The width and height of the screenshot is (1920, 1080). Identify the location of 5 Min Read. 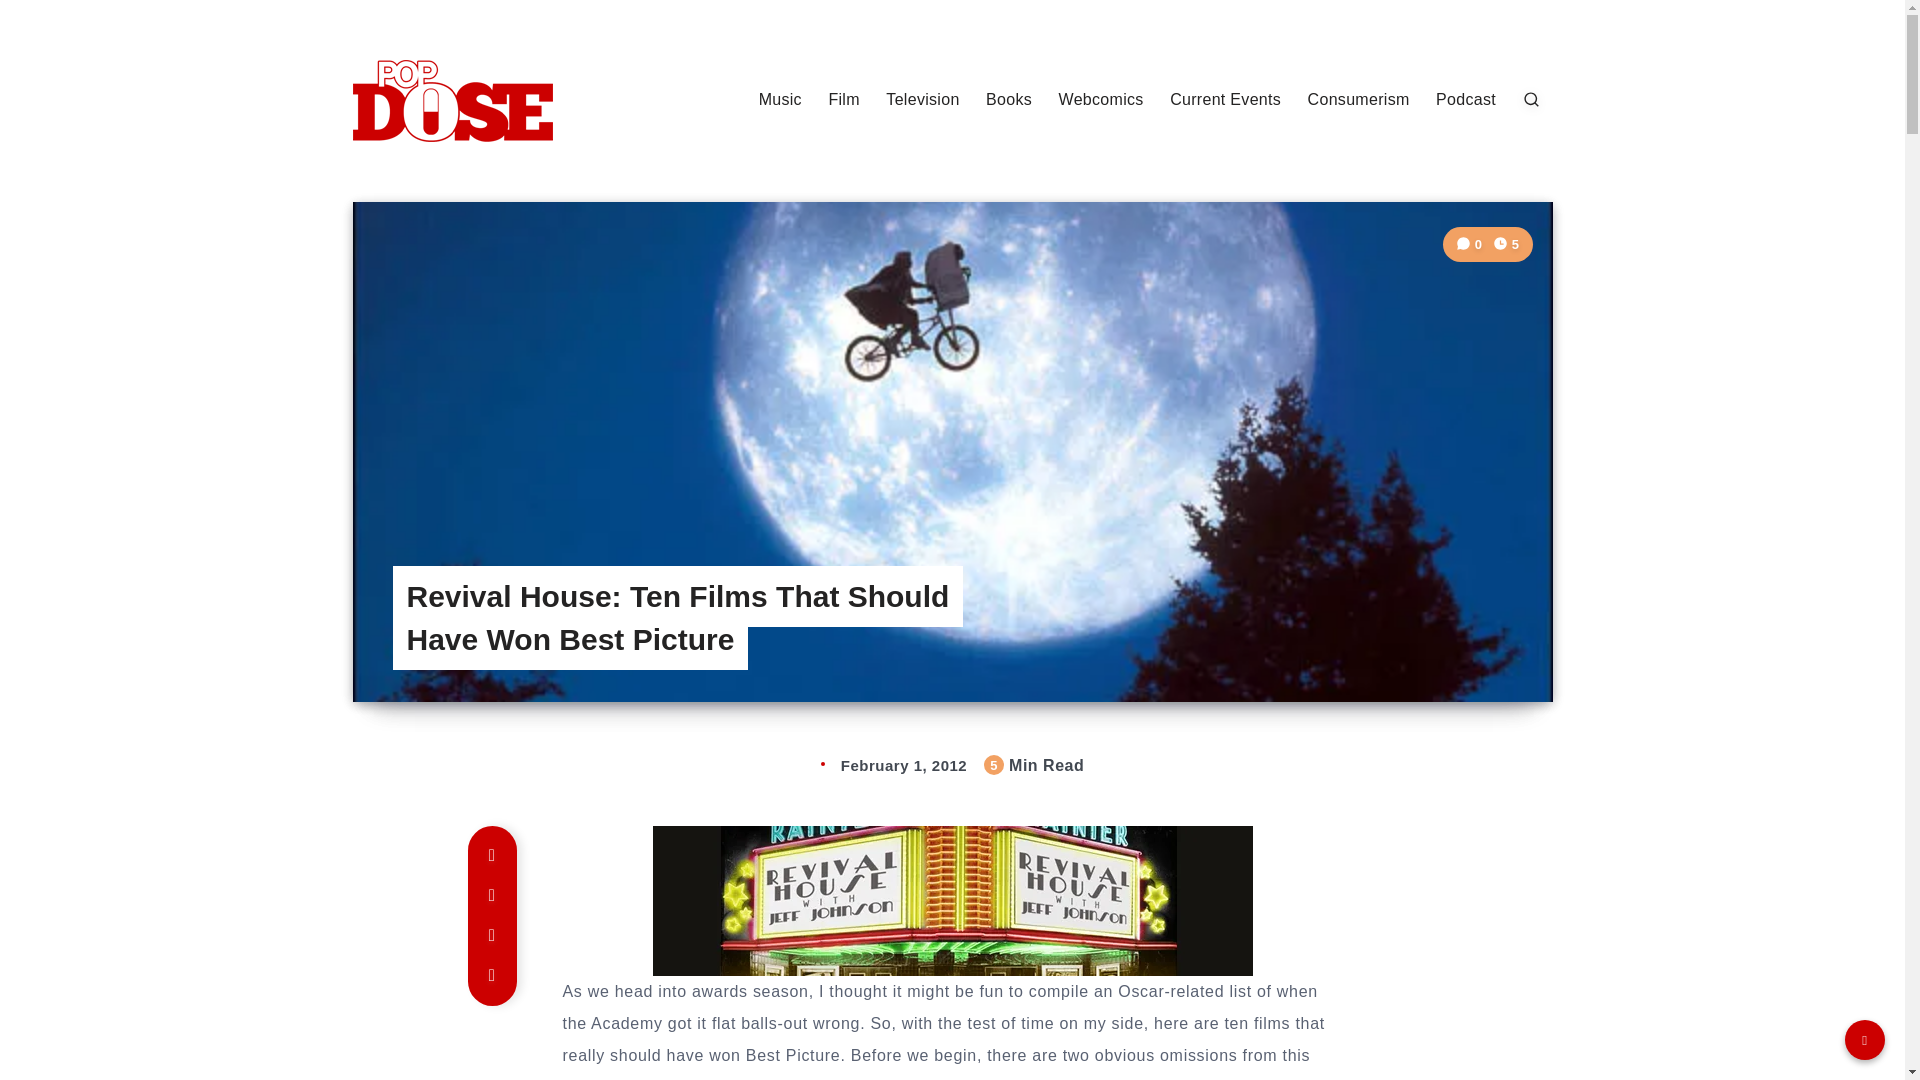
(1506, 244).